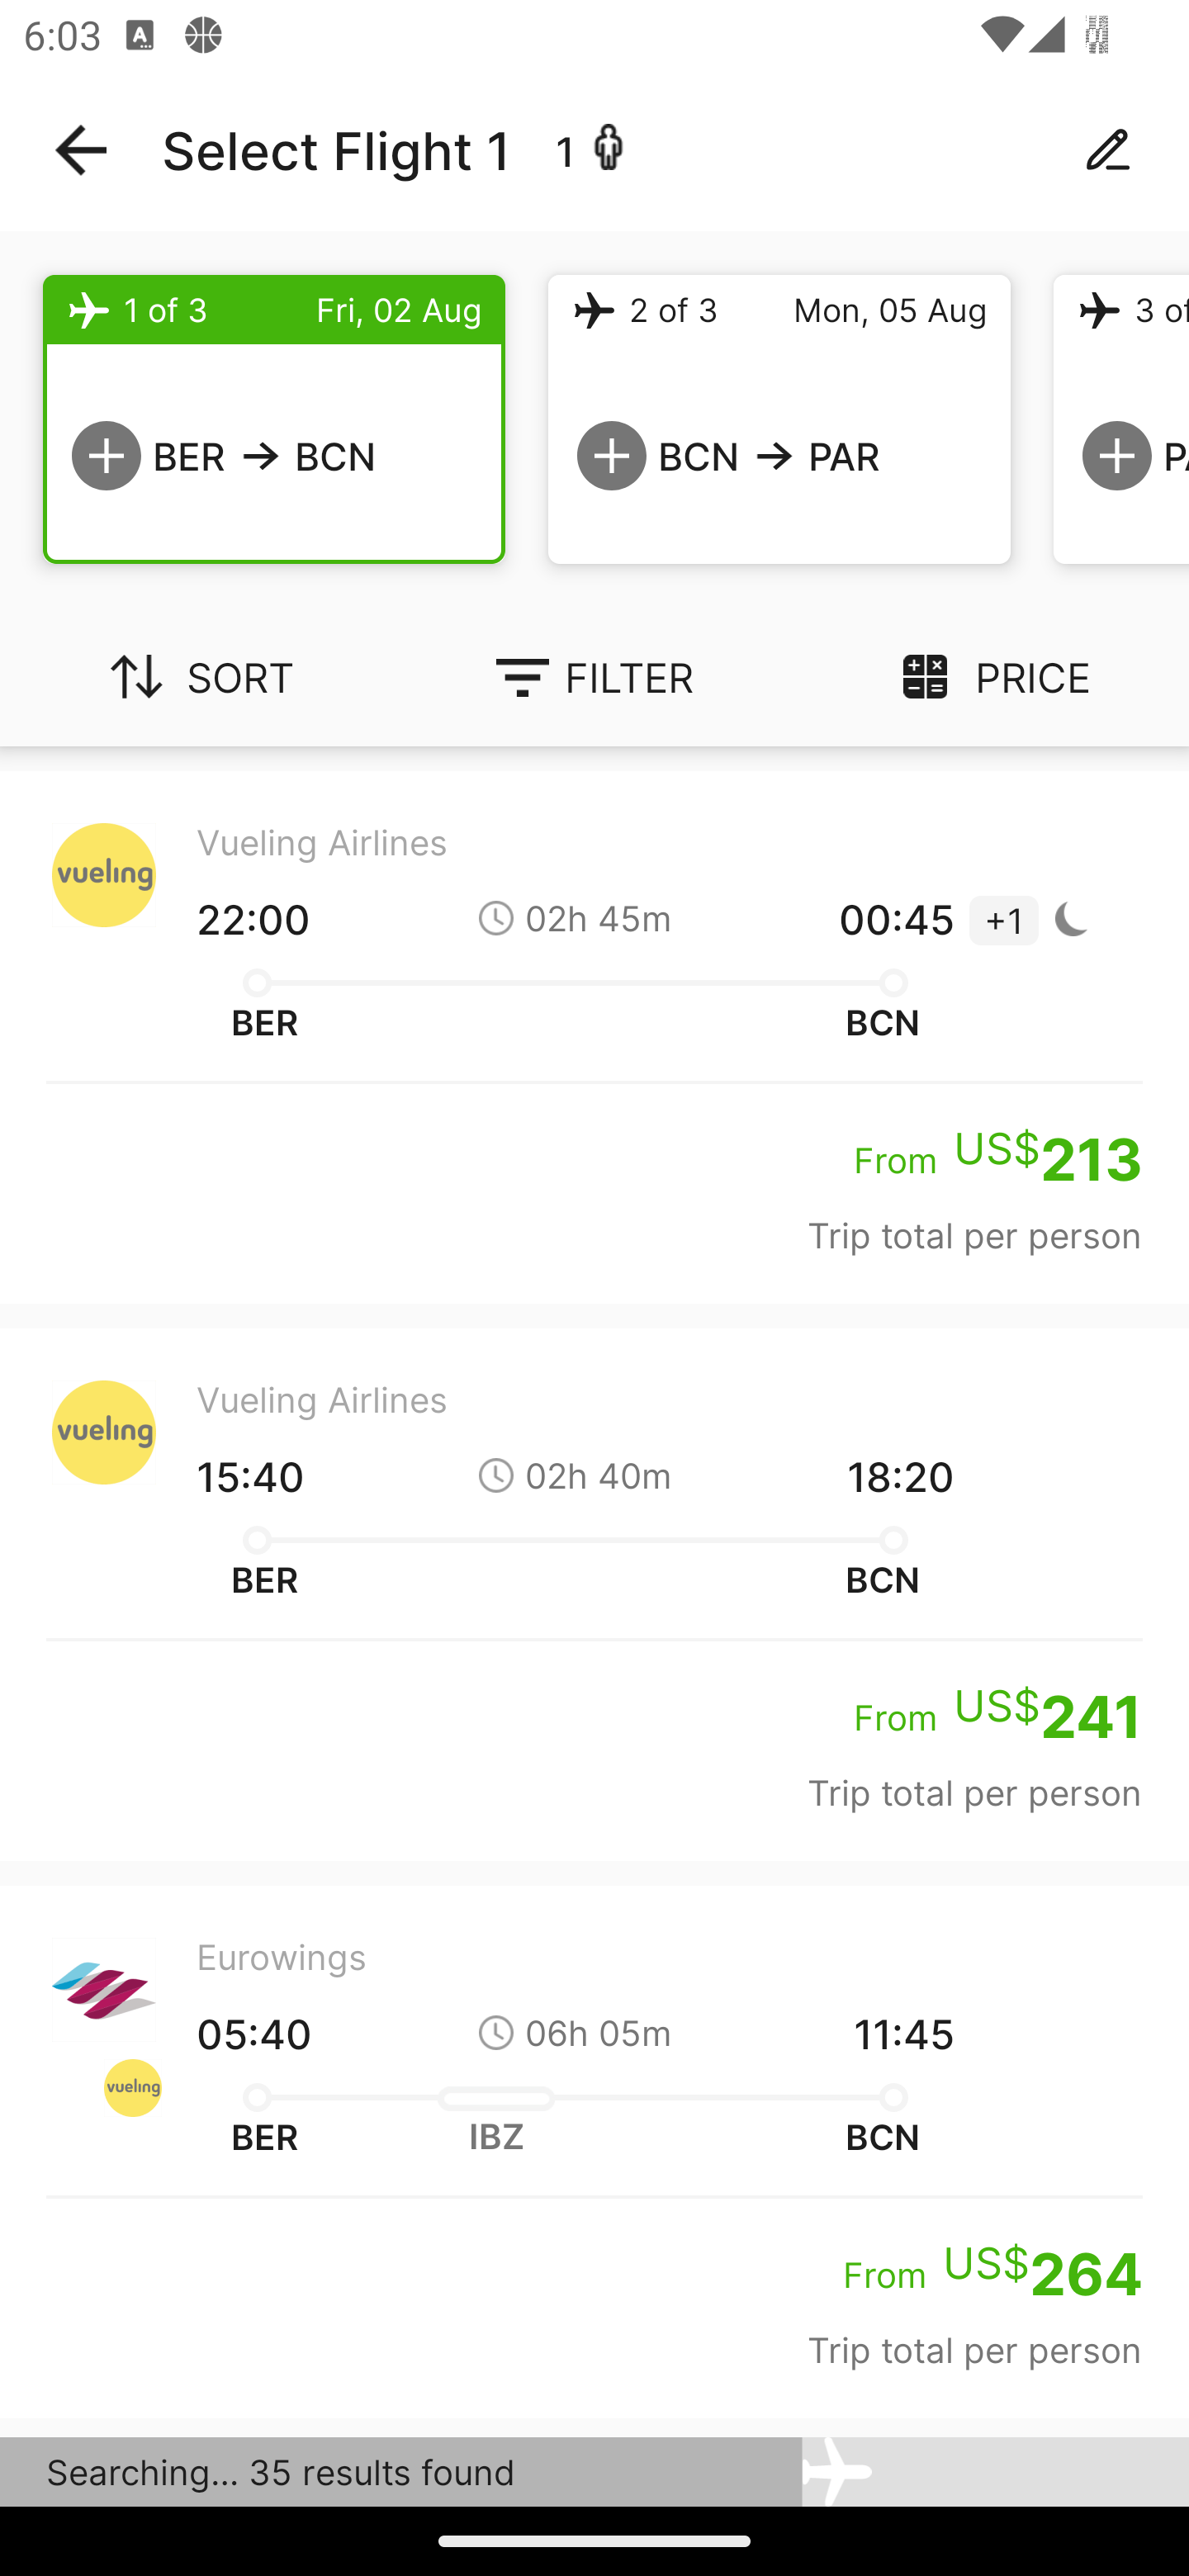  Describe the element at coordinates (991, 677) in the screenshot. I see `PRICE` at that location.